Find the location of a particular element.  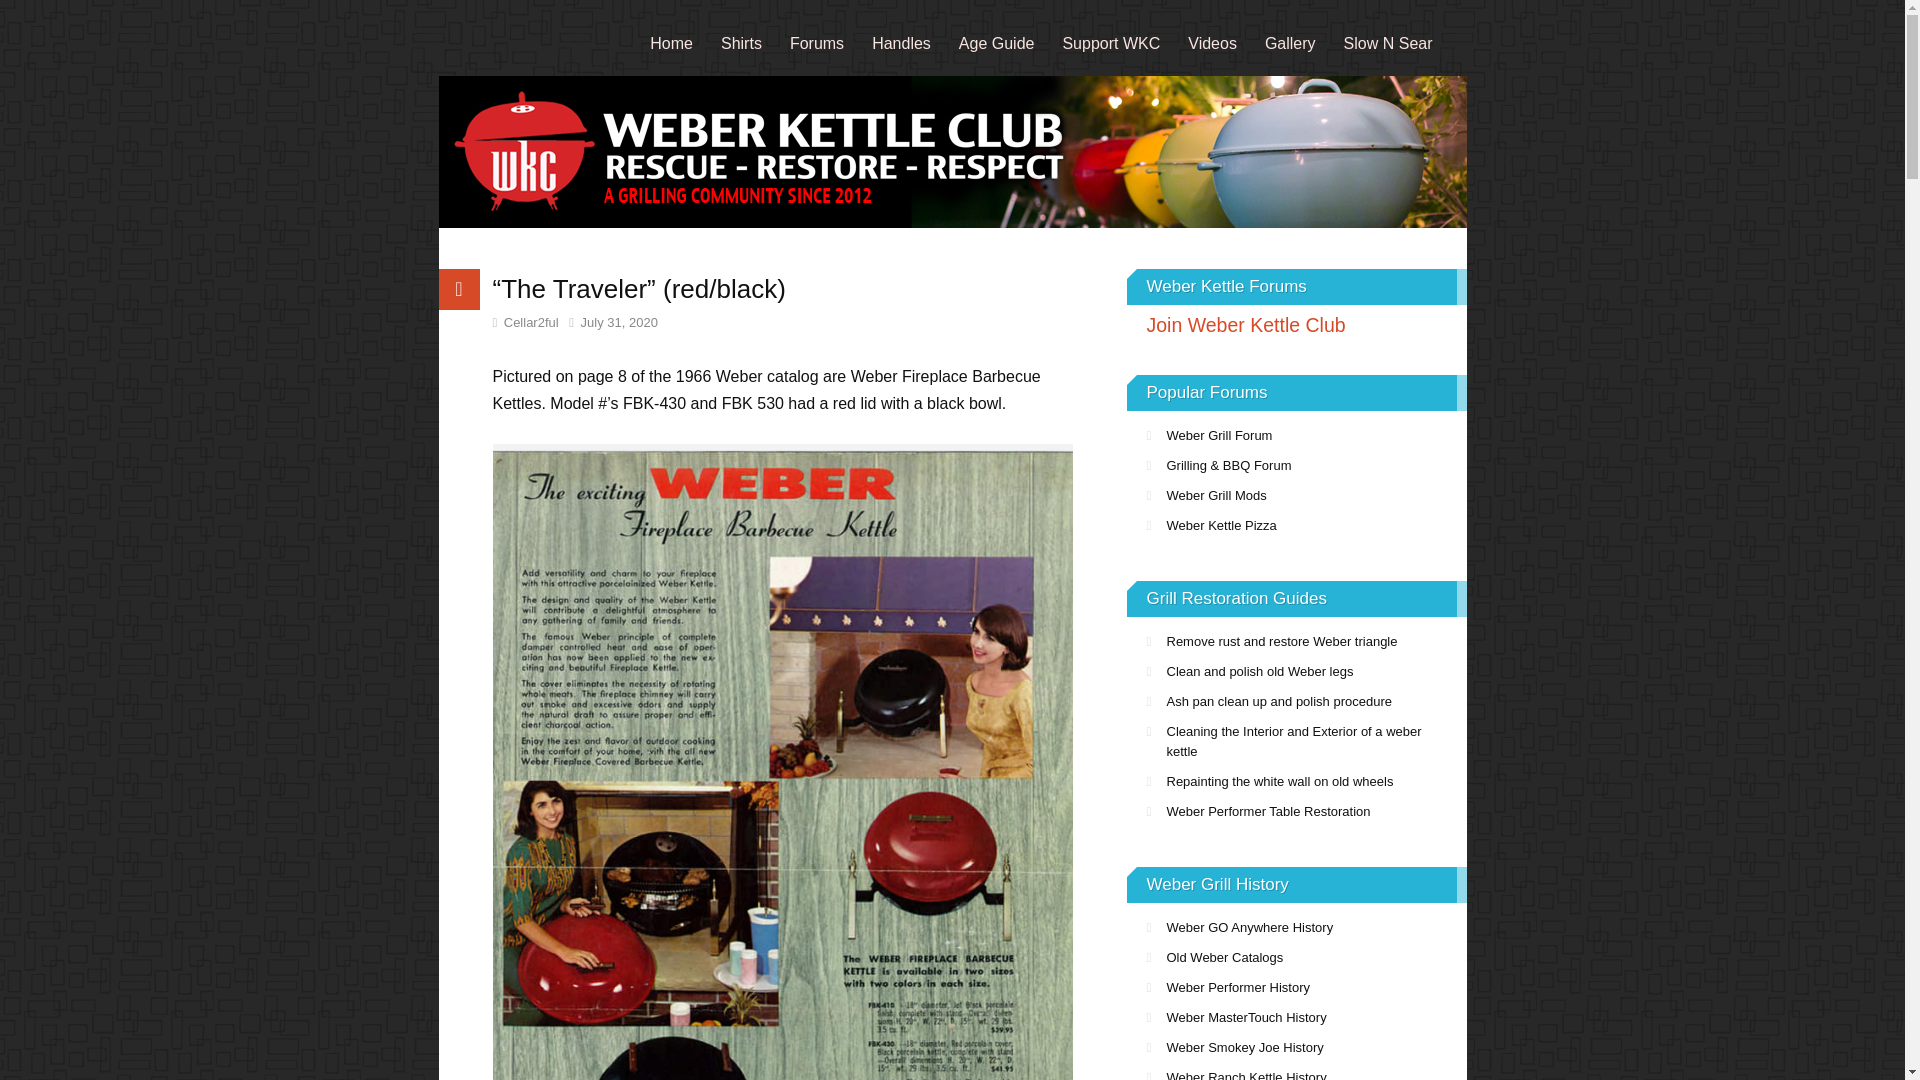

Weber Performer Table Restoration is located at coordinates (1296, 812).